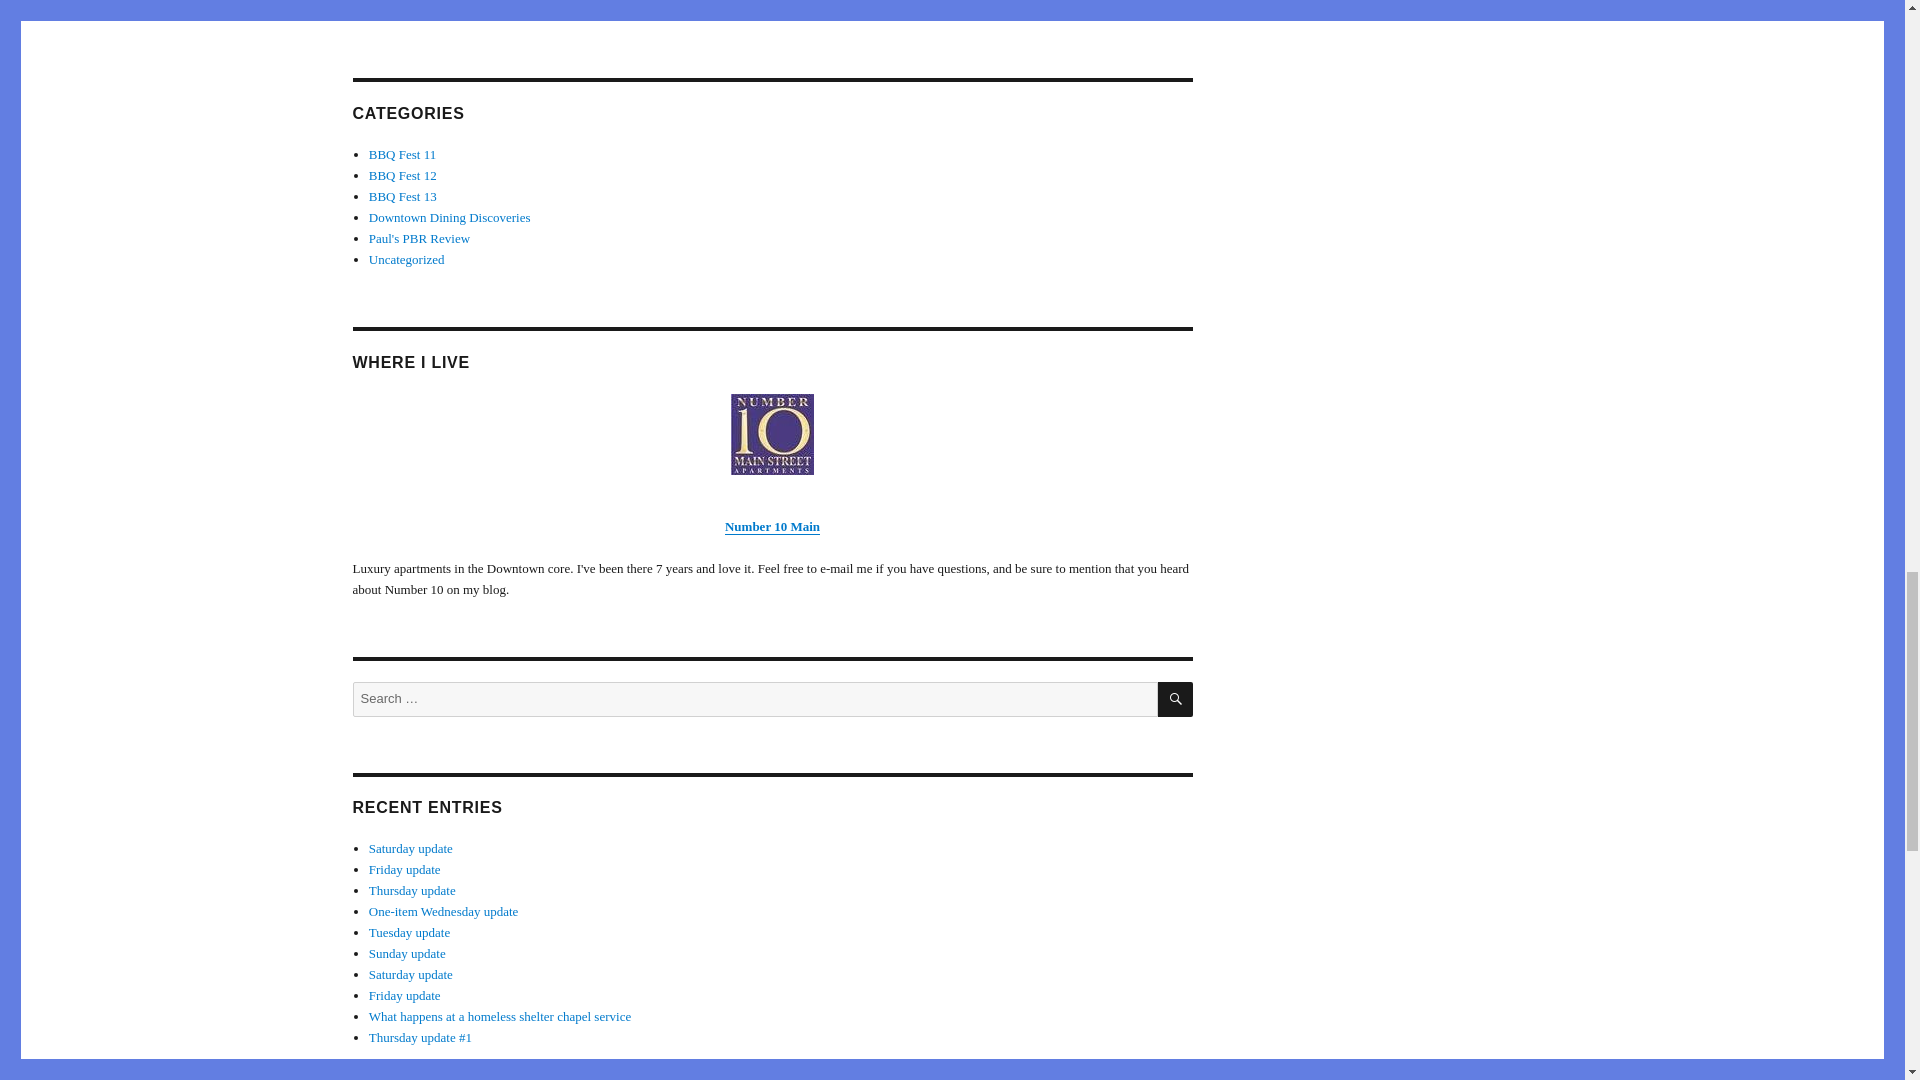 The height and width of the screenshot is (1080, 1920). Describe the element at coordinates (406, 258) in the screenshot. I see `Uncategorized` at that location.